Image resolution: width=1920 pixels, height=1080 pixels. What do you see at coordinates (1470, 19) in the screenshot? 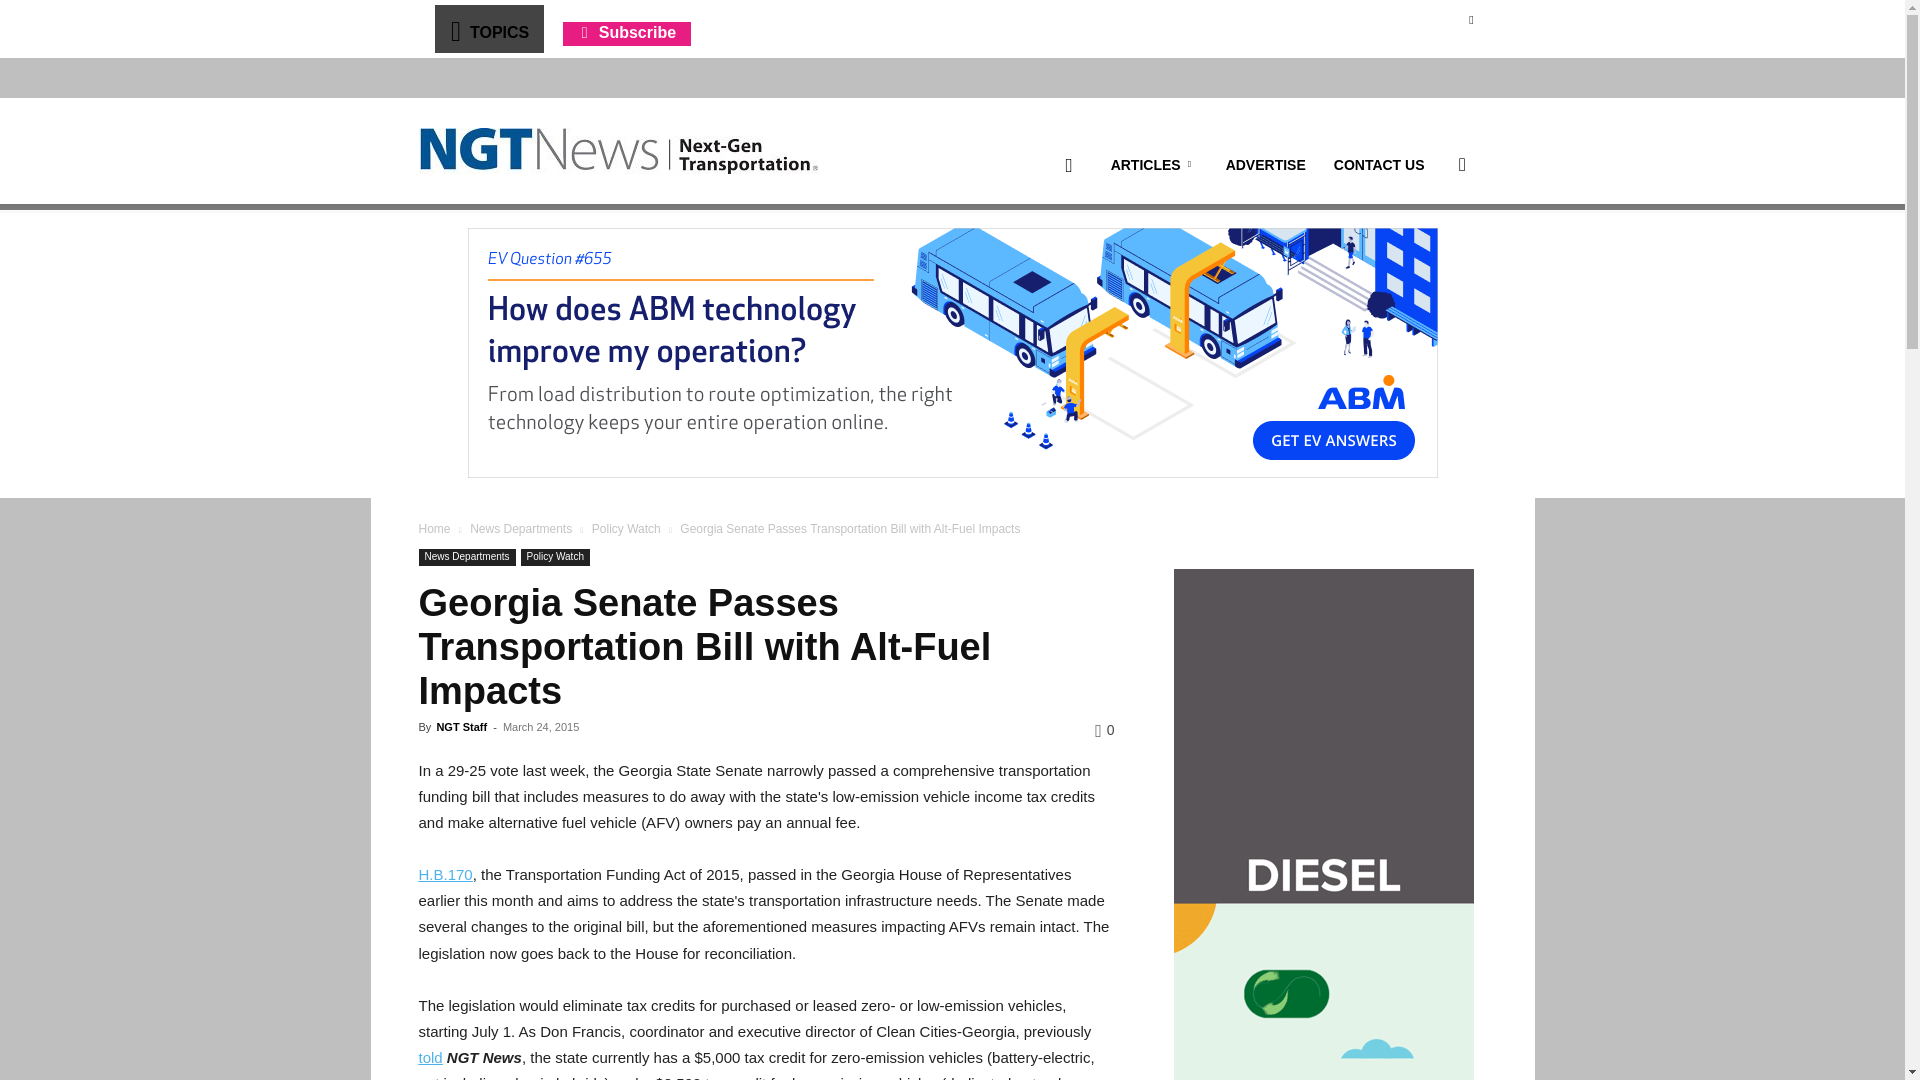
I see `Twitter` at bounding box center [1470, 19].